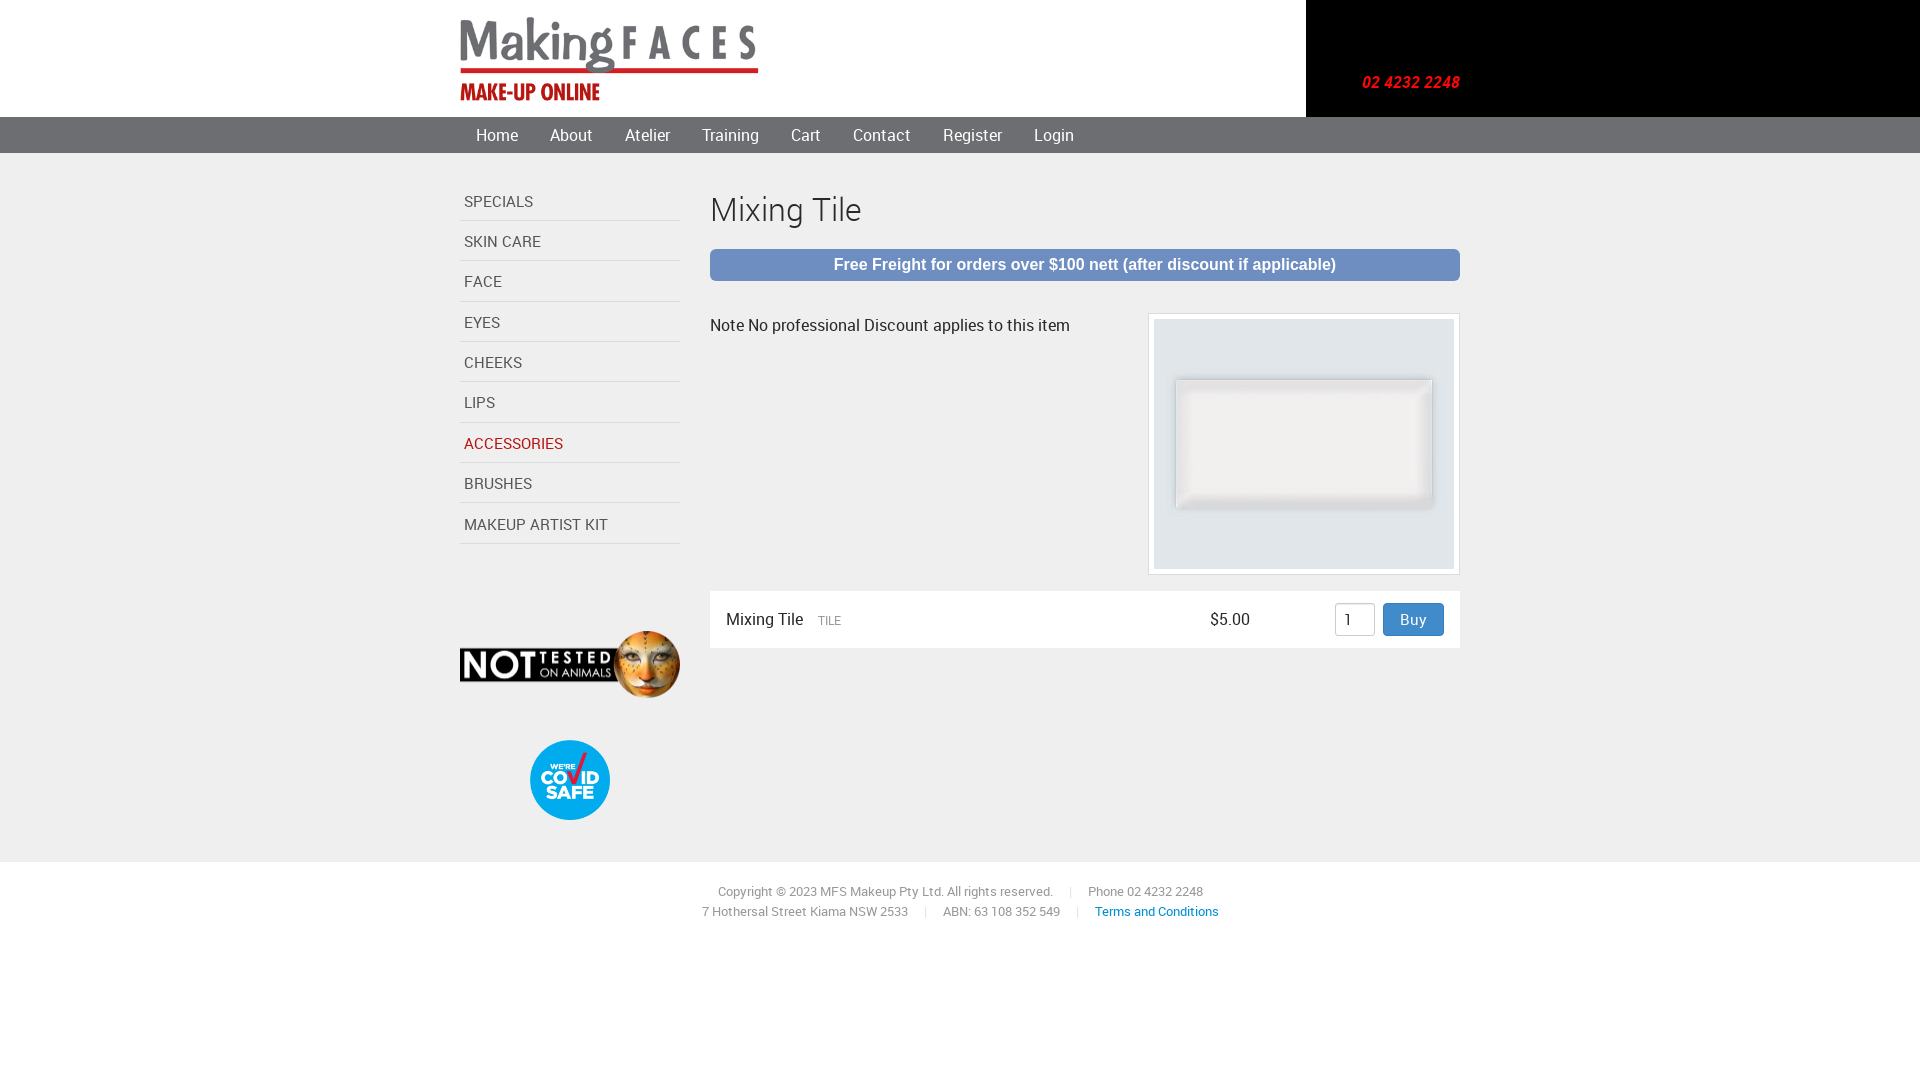  What do you see at coordinates (1414, 620) in the screenshot?
I see `Buy` at bounding box center [1414, 620].